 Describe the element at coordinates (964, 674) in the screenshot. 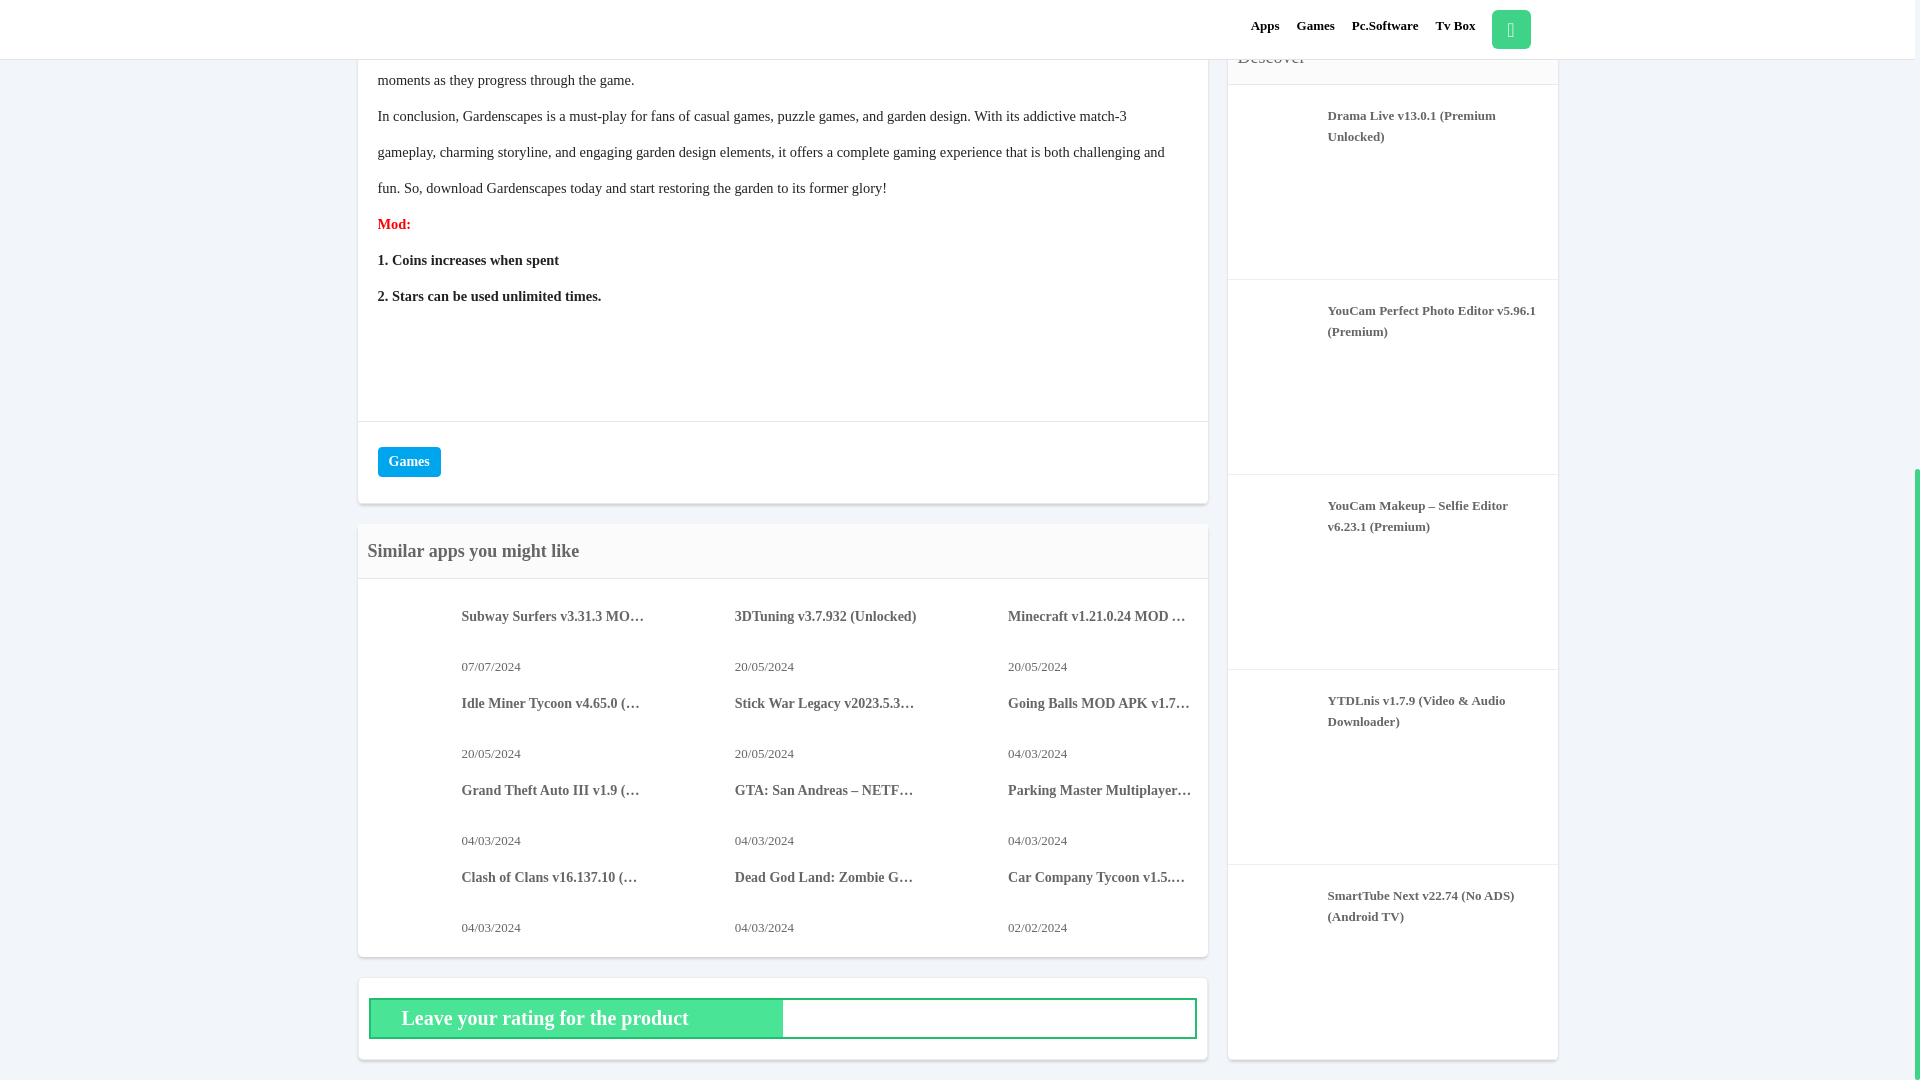

I see `Minecraft v1.21.0.24 MOD APK` at that location.